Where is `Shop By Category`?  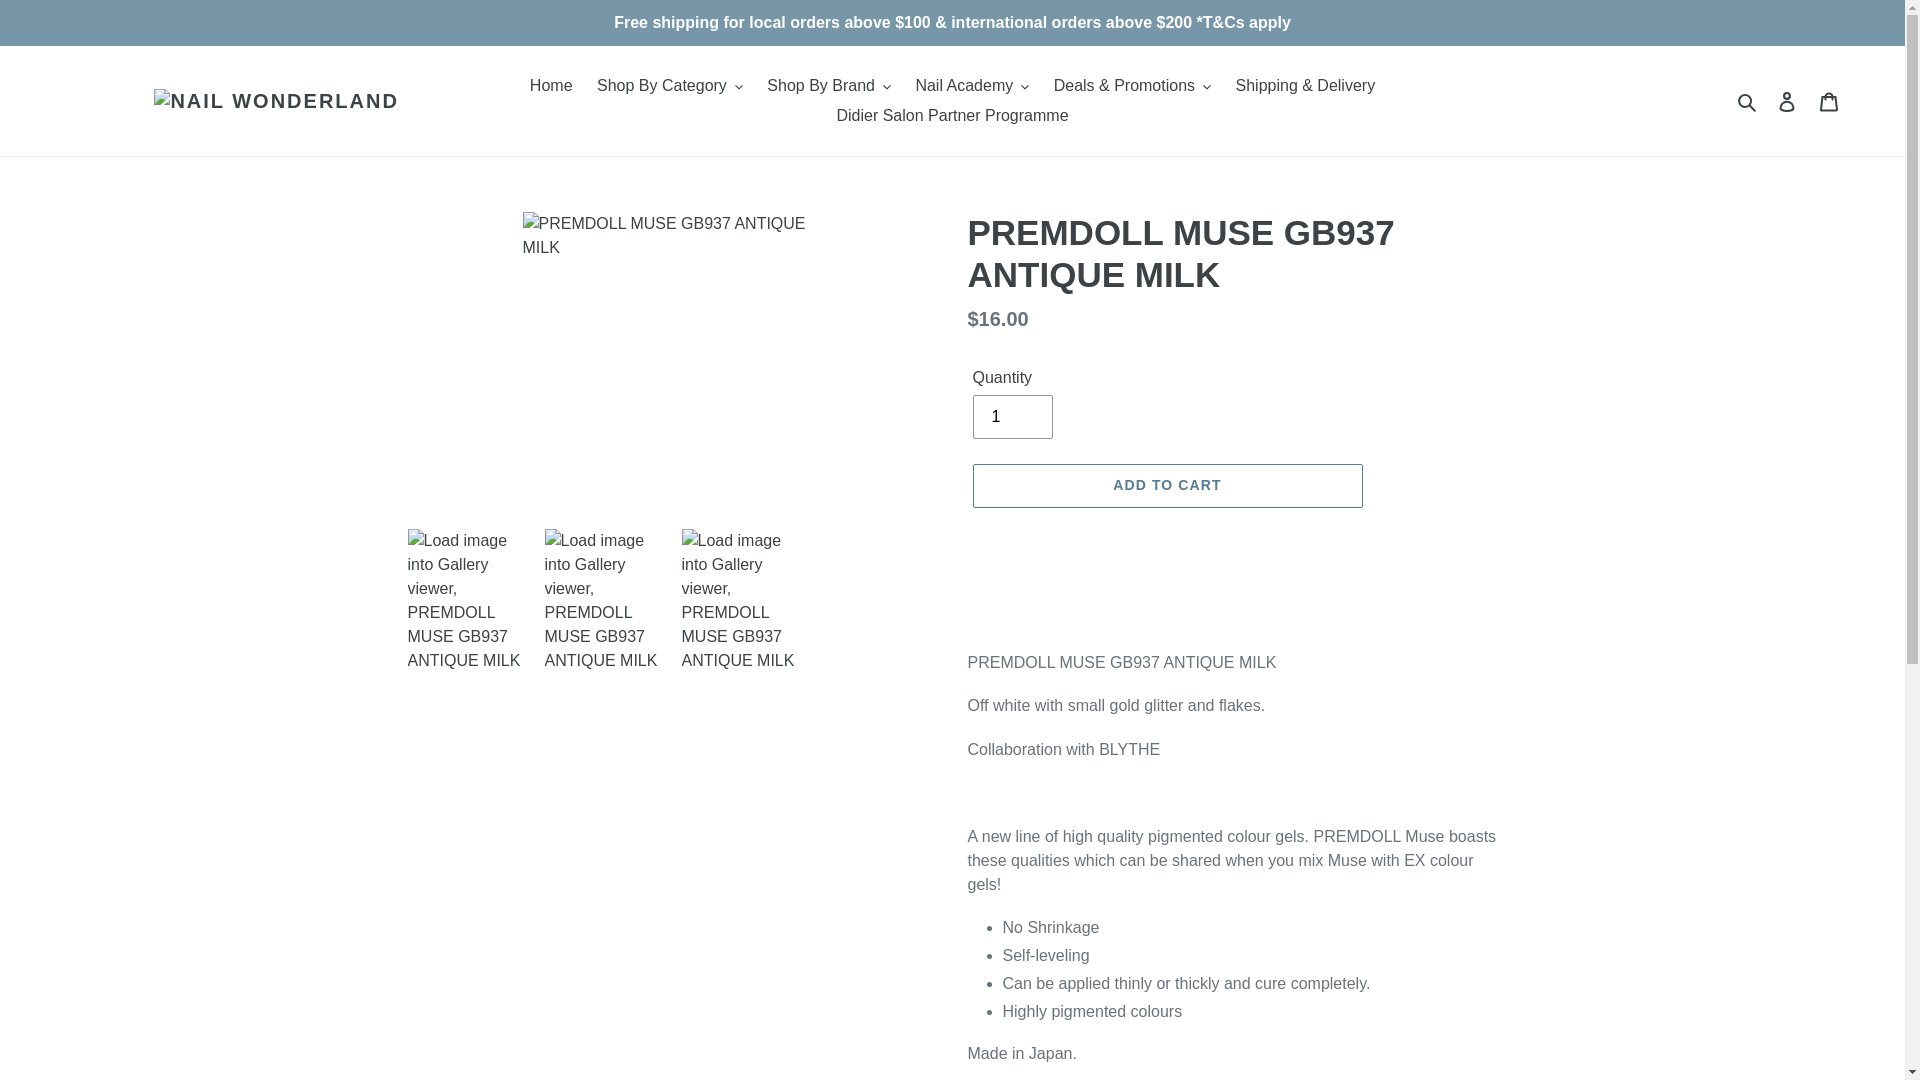 Shop By Category is located at coordinates (670, 86).